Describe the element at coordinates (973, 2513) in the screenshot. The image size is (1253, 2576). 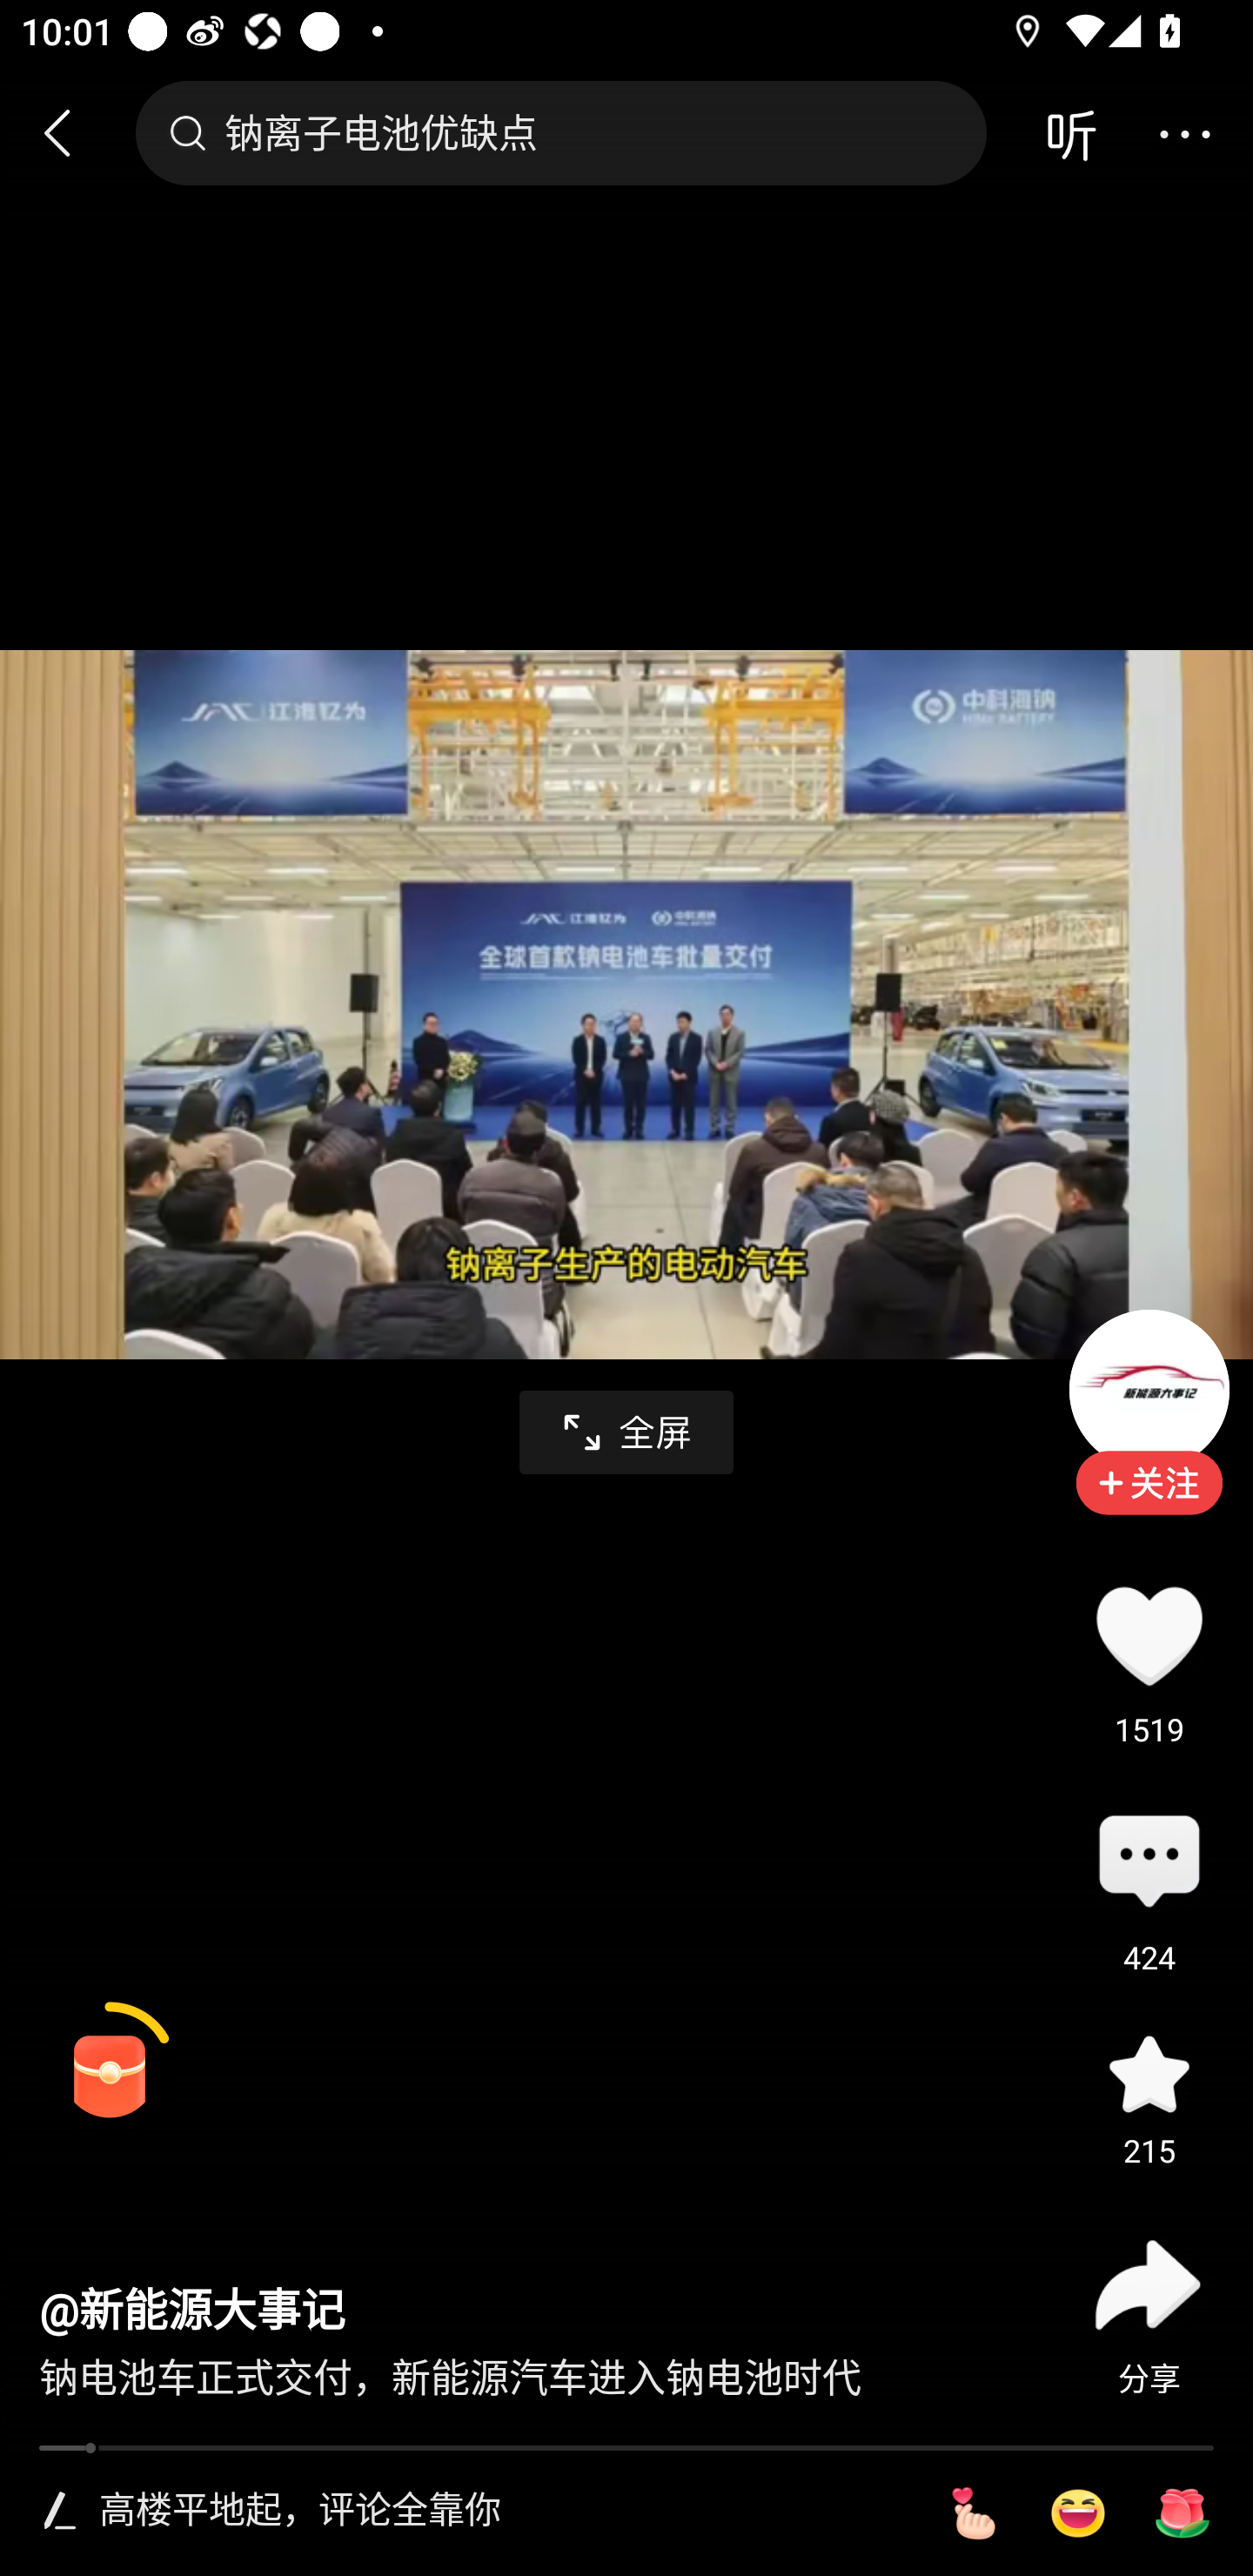
I see `[比心]` at that location.